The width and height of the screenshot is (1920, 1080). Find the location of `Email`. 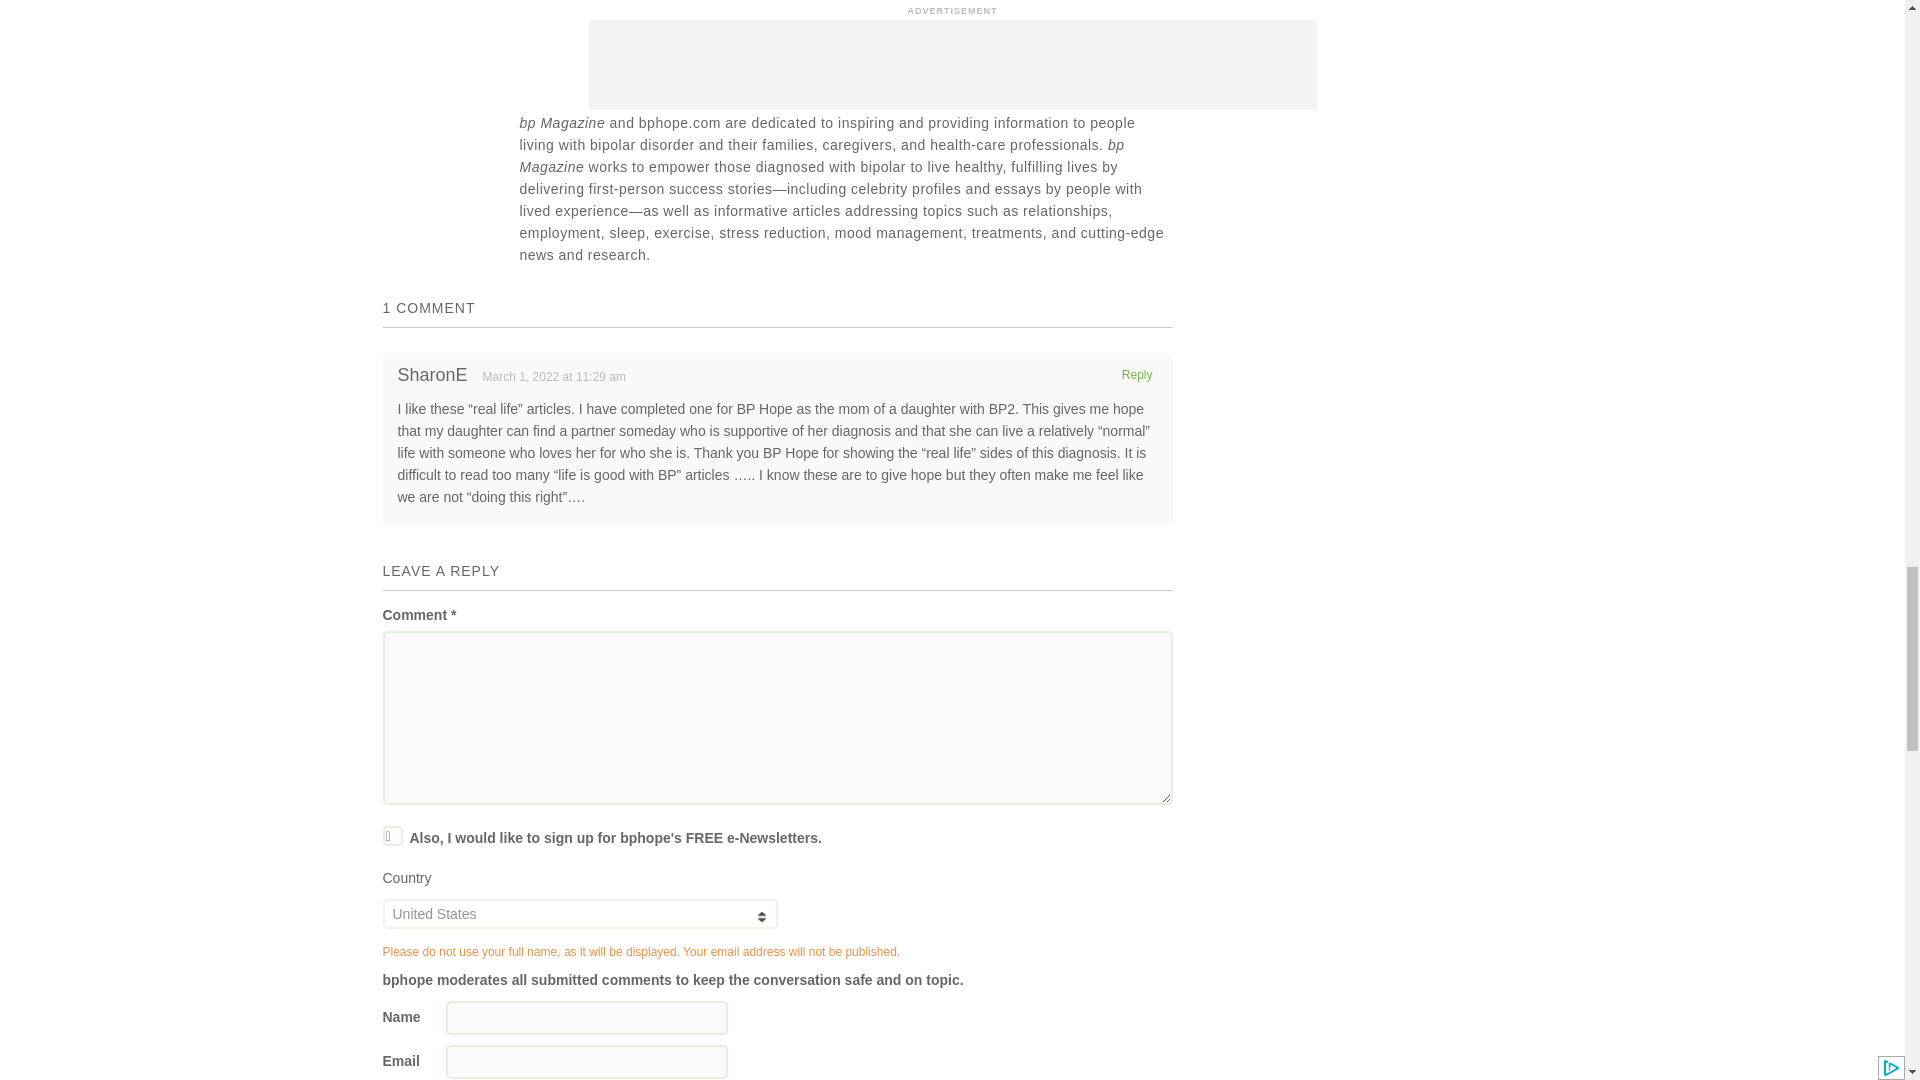

Email is located at coordinates (412, 70).